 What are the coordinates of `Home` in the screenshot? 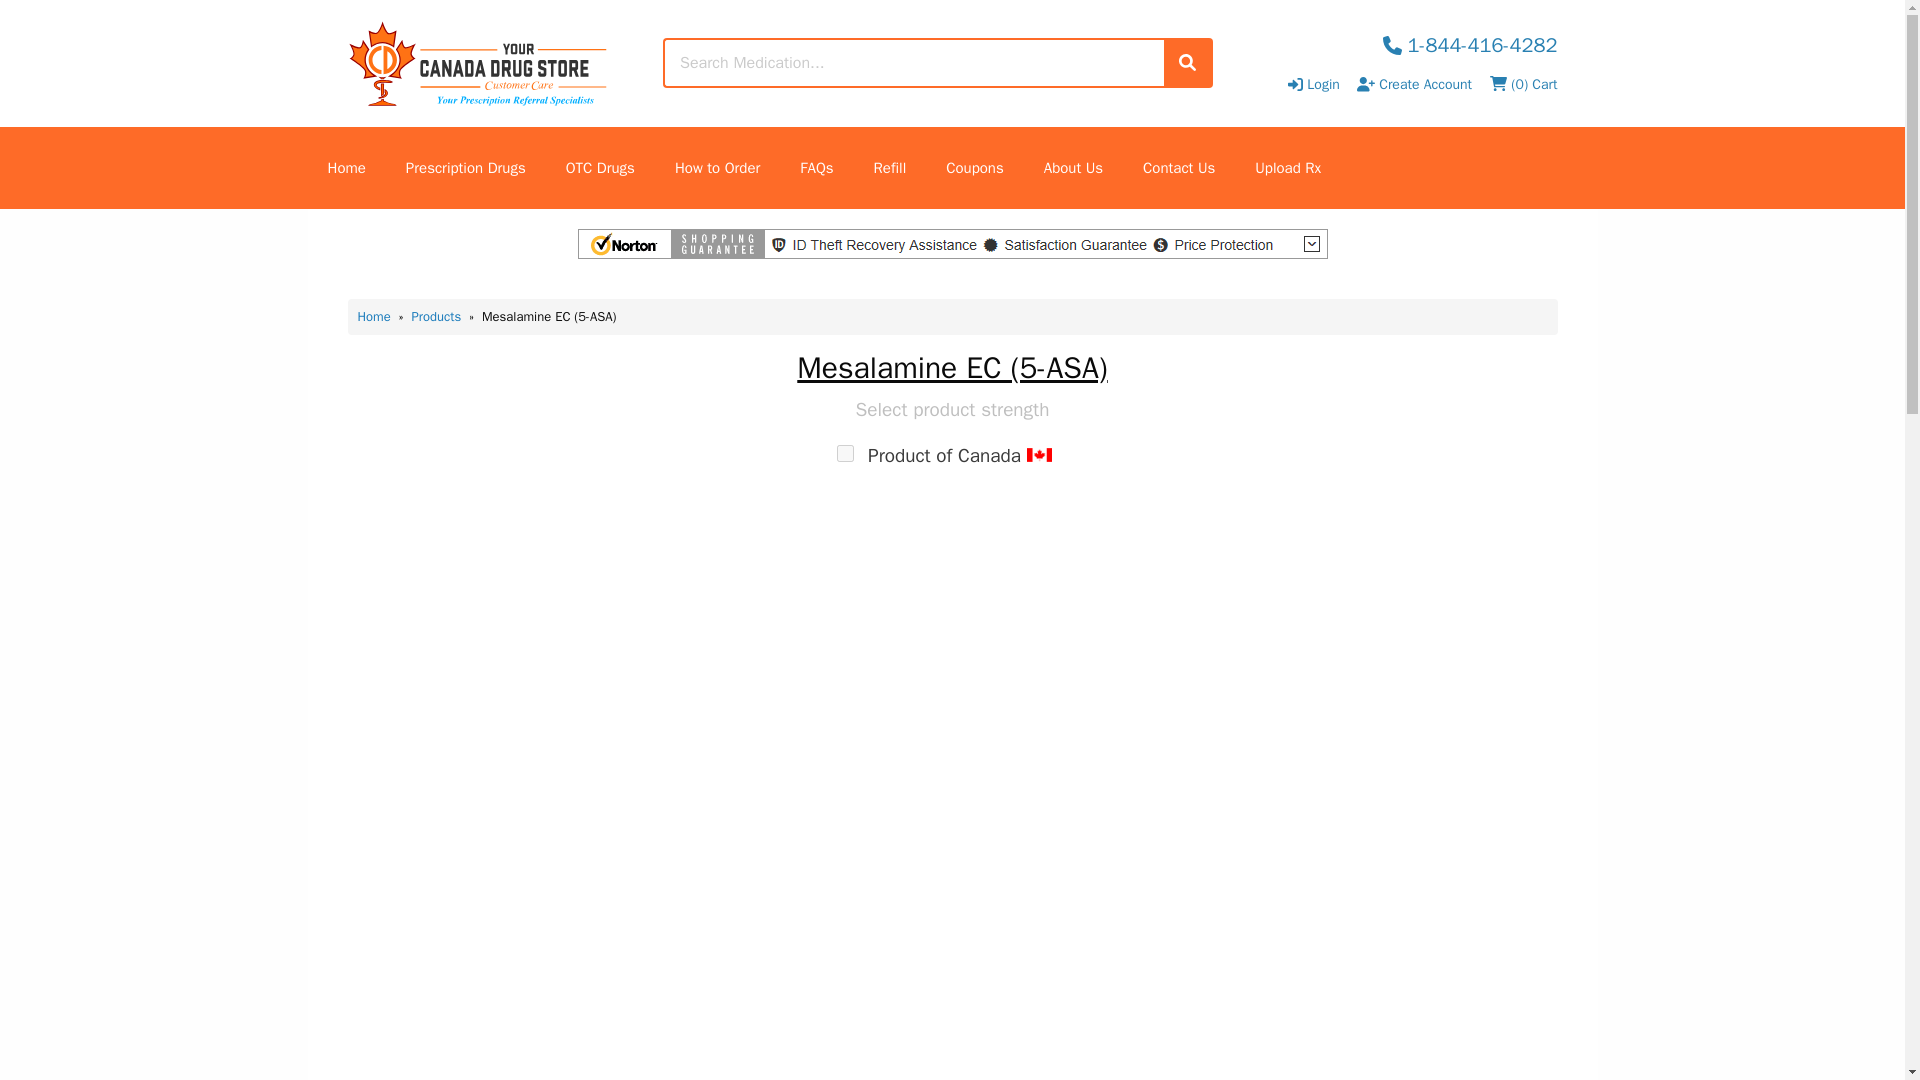 It's located at (374, 316).